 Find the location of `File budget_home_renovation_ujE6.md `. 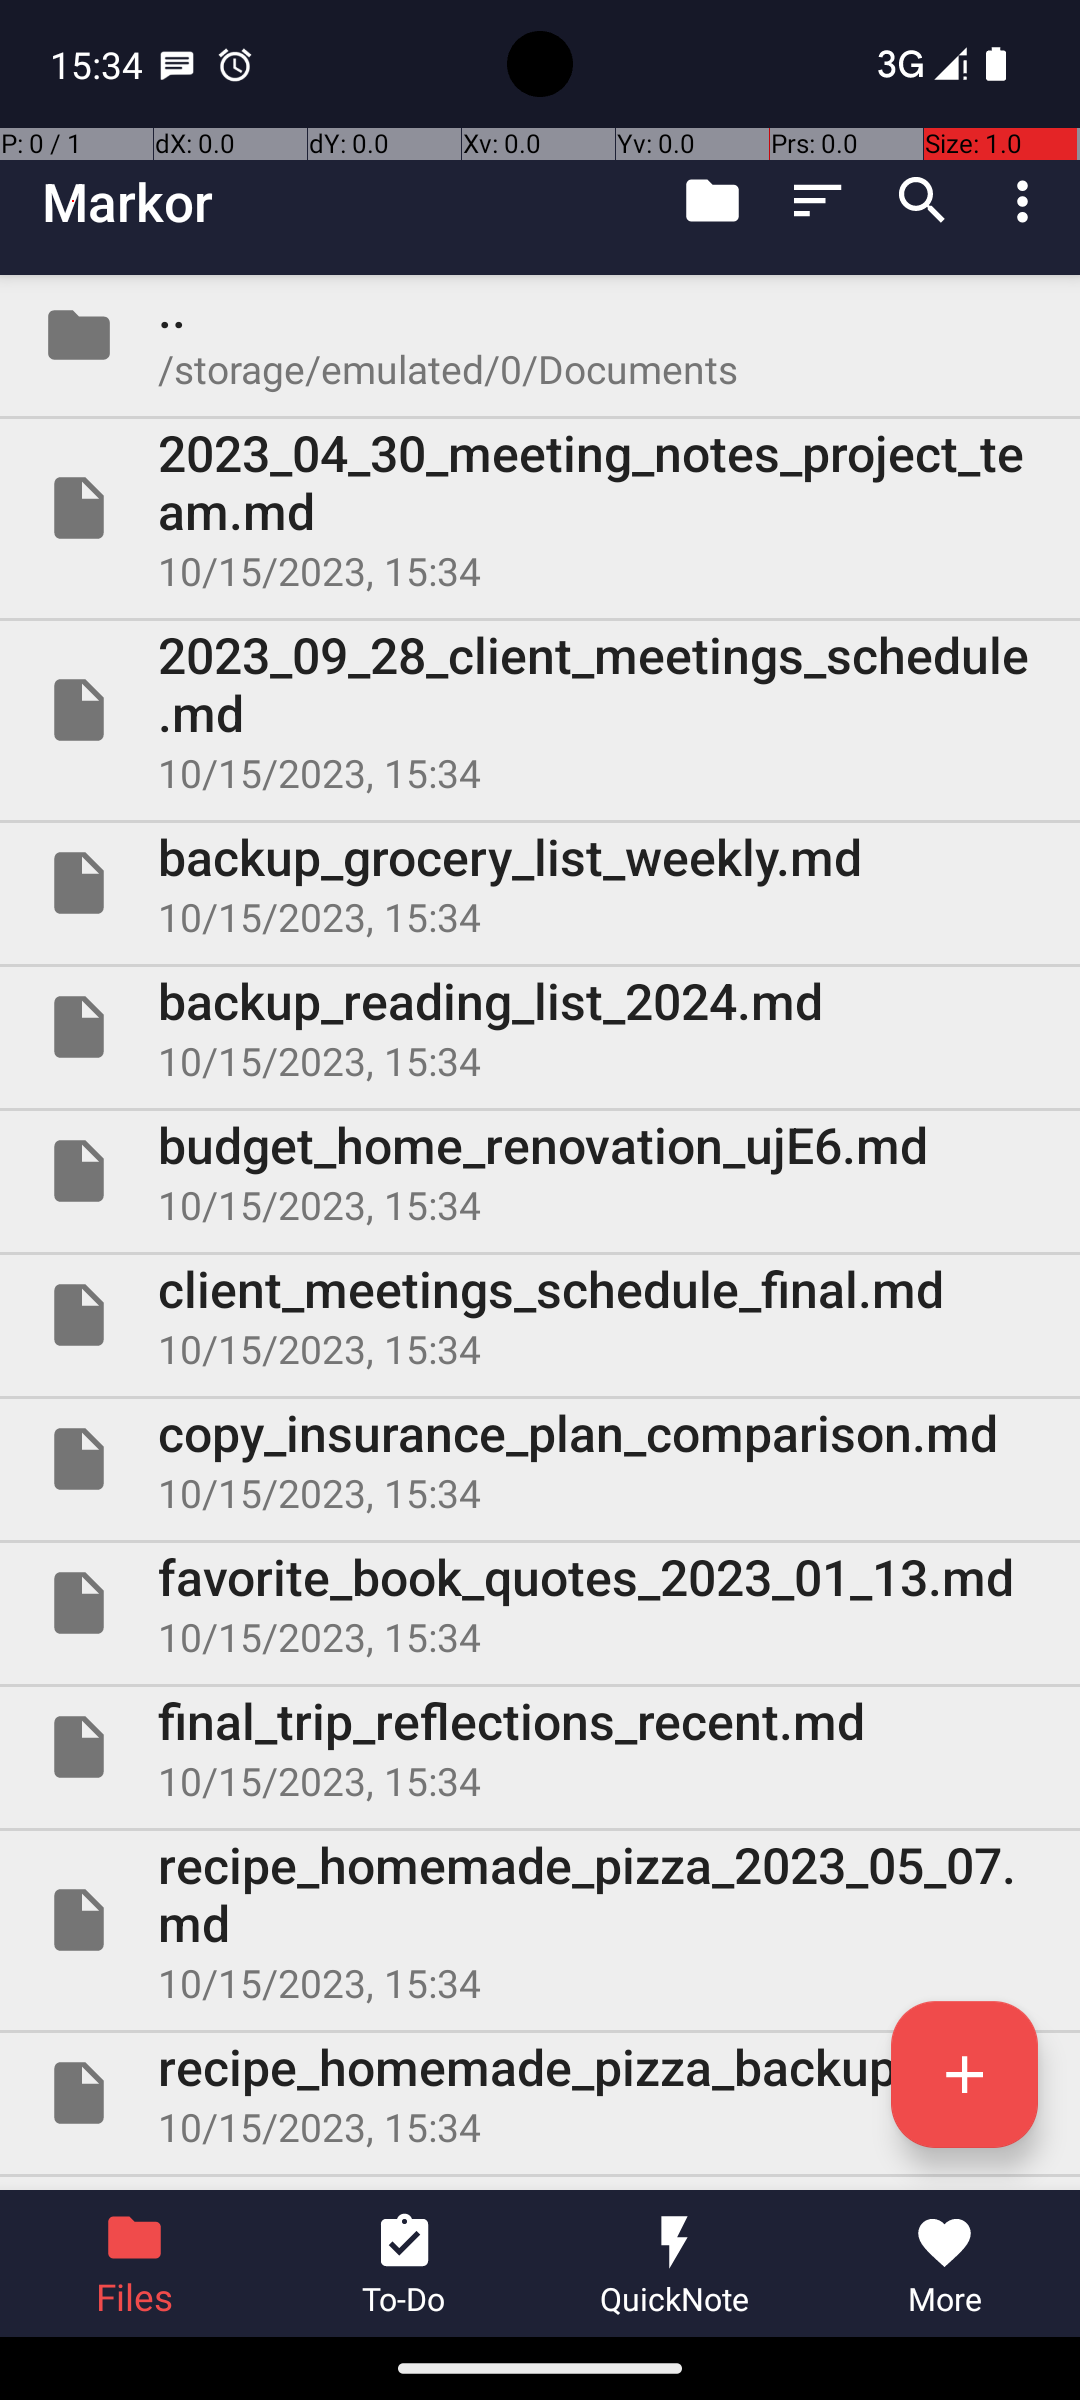

File budget_home_renovation_ujE6.md  is located at coordinates (540, 1171).